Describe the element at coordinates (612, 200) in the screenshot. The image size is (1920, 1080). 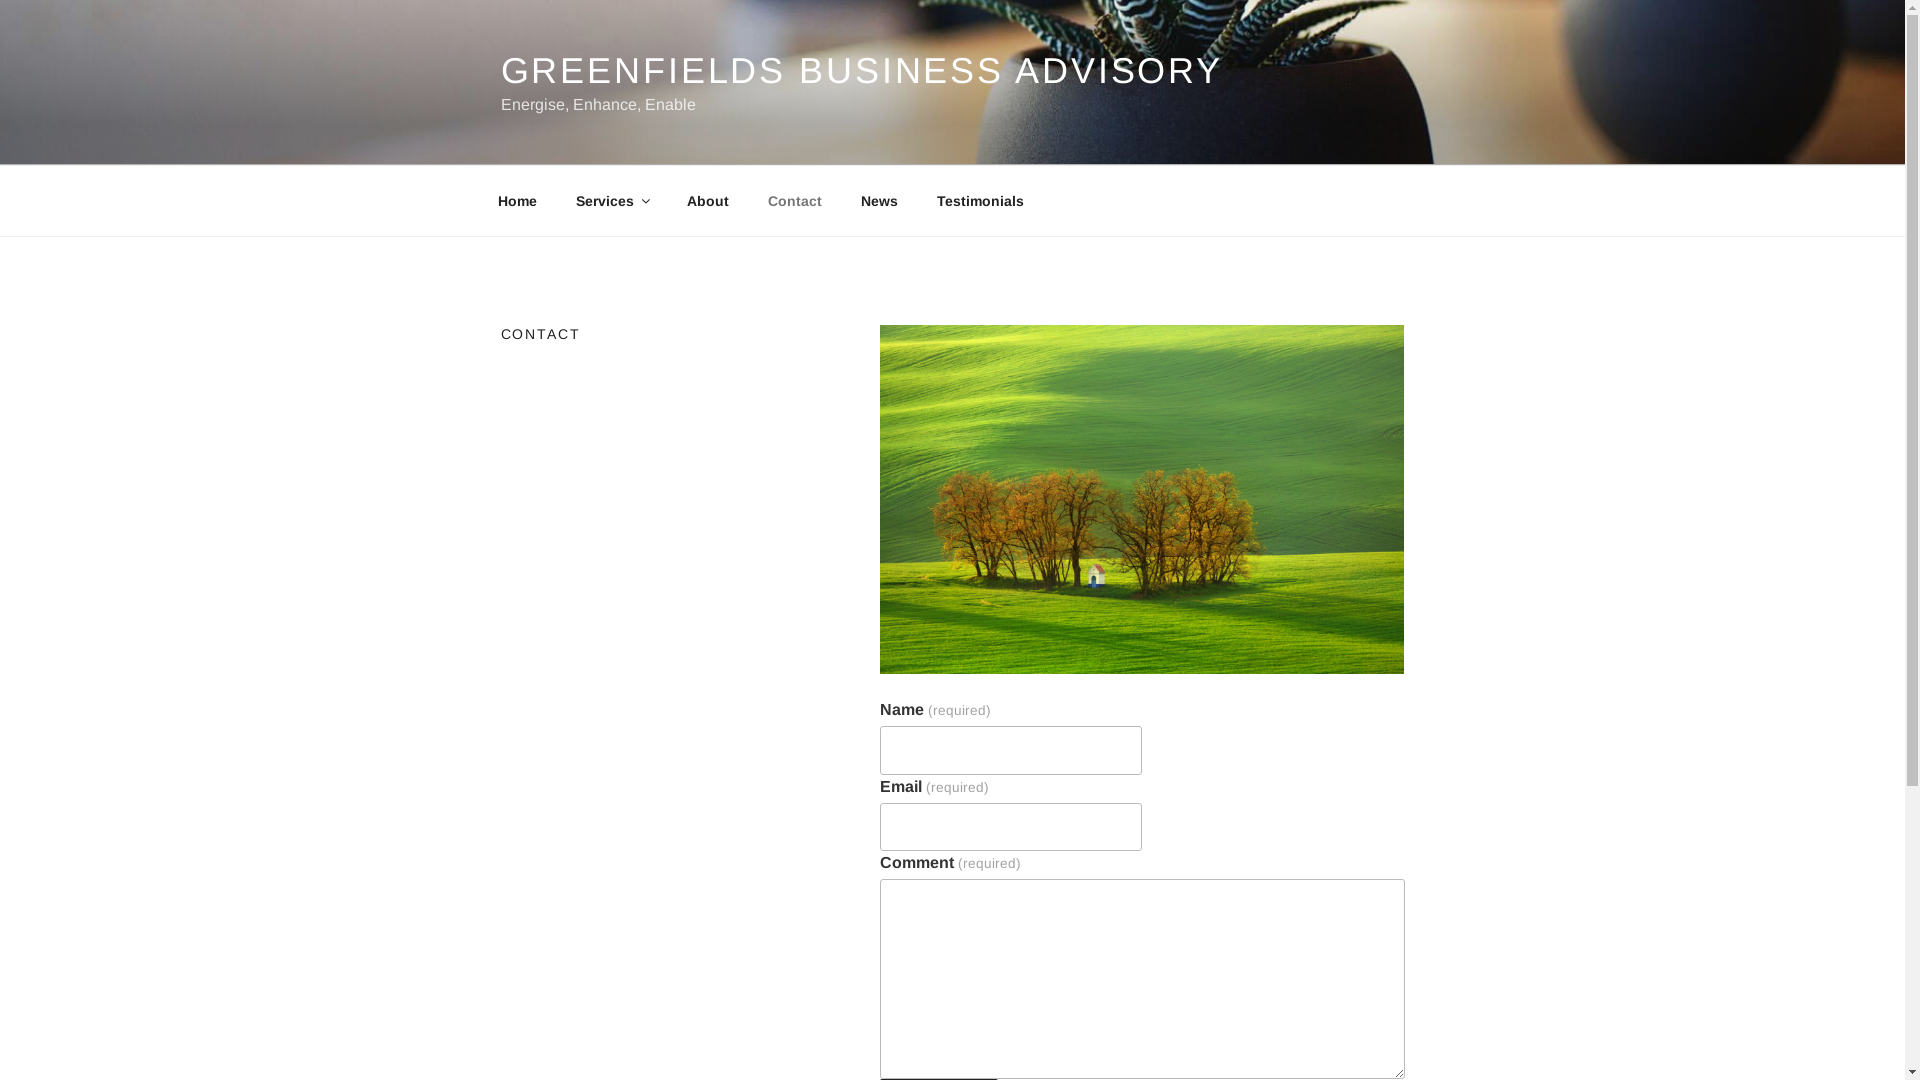
I see `Services` at that location.